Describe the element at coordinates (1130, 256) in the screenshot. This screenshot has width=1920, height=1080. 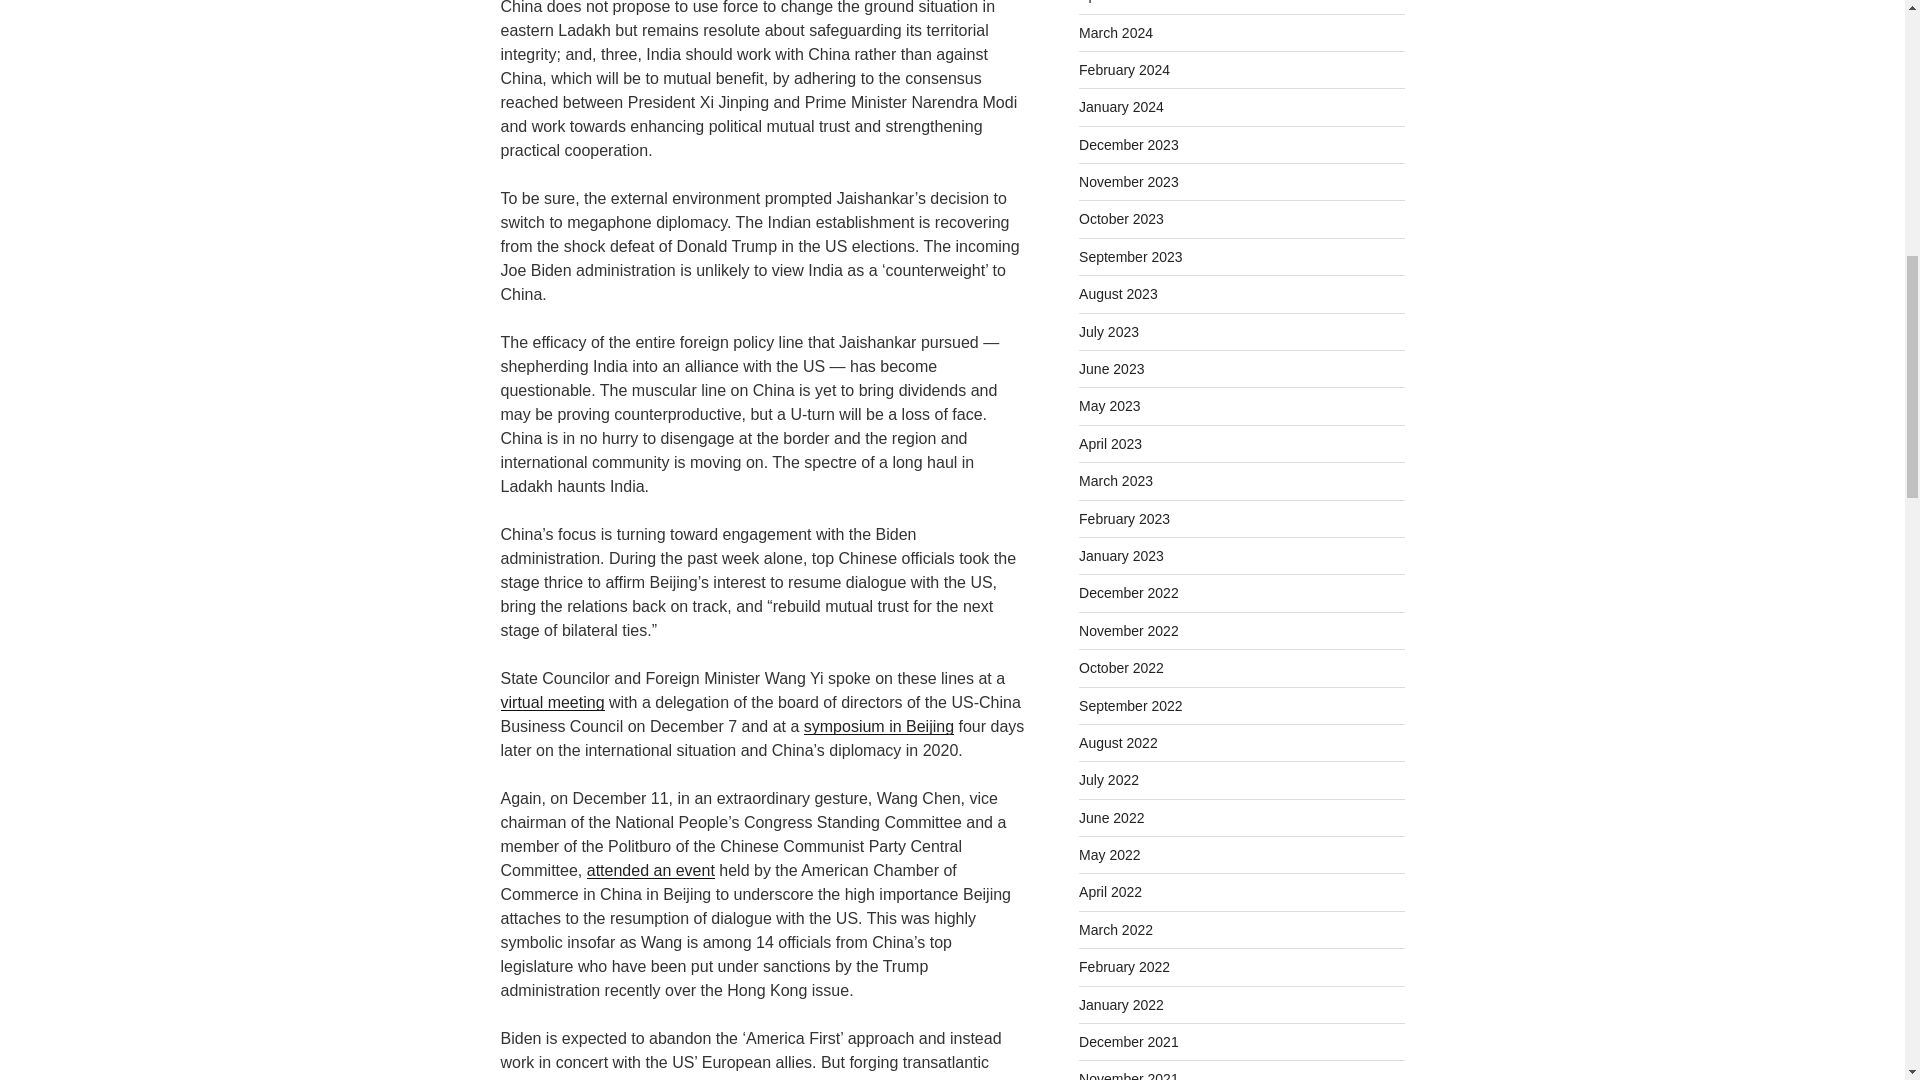
I see `September 2023` at that location.